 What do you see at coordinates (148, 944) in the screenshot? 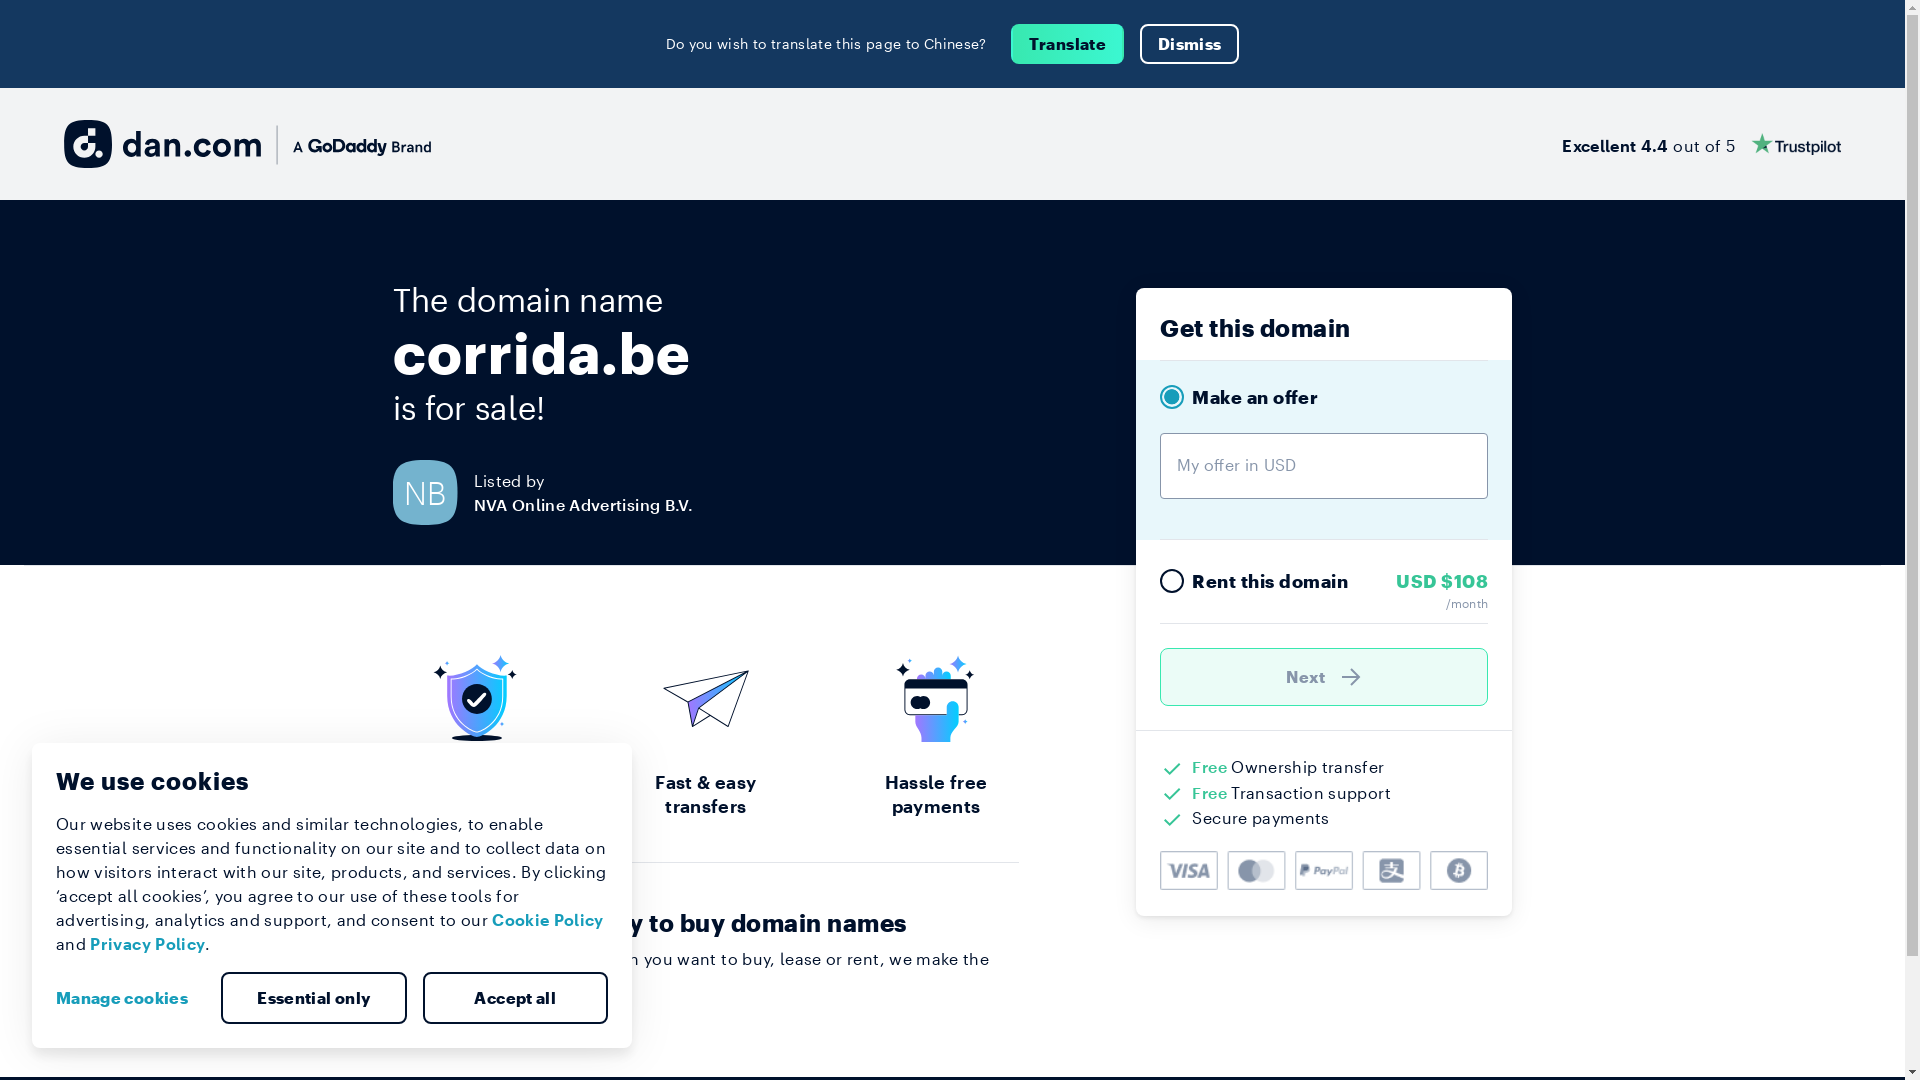
I see `Privacy Policy` at bounding box center [148, 944].